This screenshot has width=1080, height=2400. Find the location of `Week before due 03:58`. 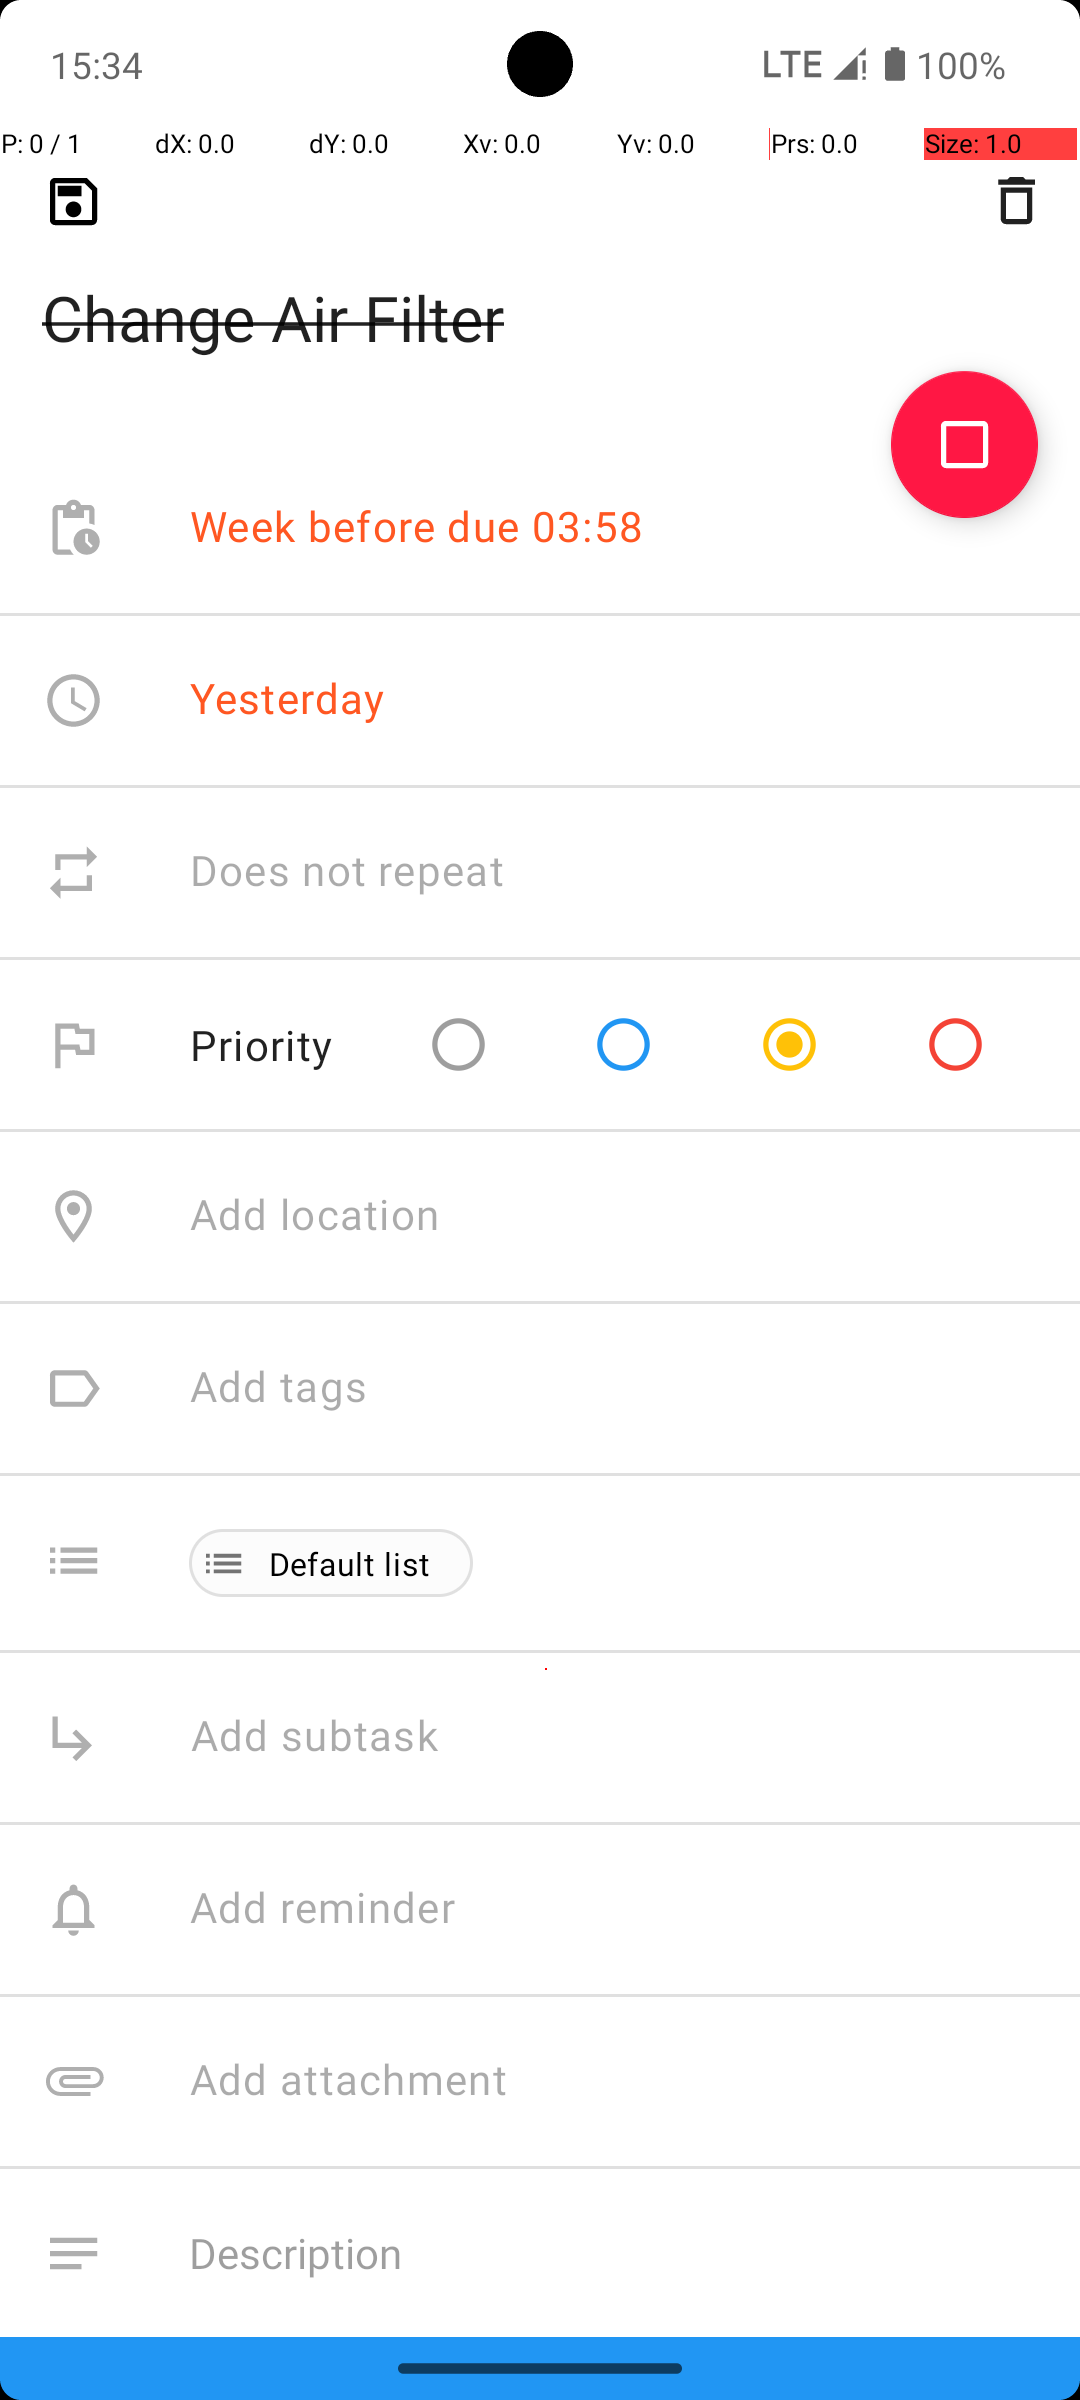

Week before due 03:58 is located at coordinates (417, 528).